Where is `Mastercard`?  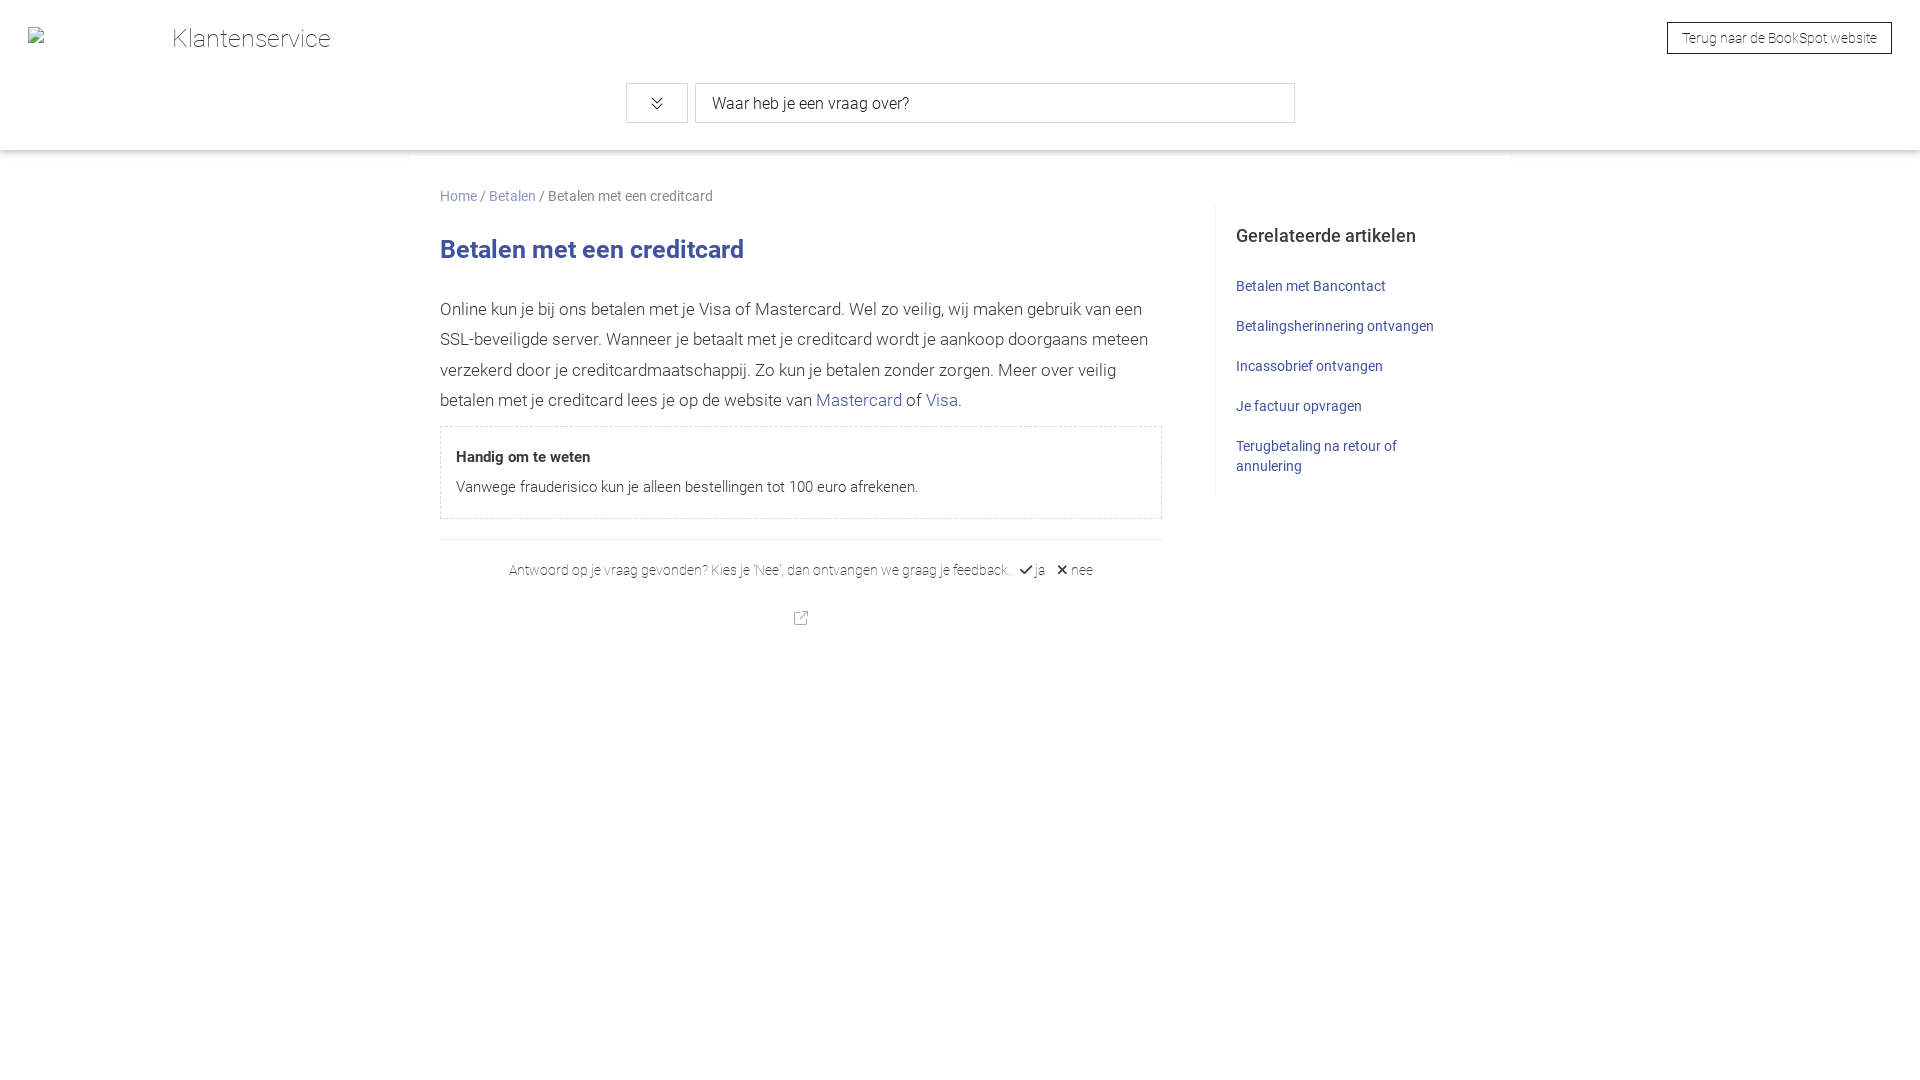
Mastercard is located at coordinates (859, 400).